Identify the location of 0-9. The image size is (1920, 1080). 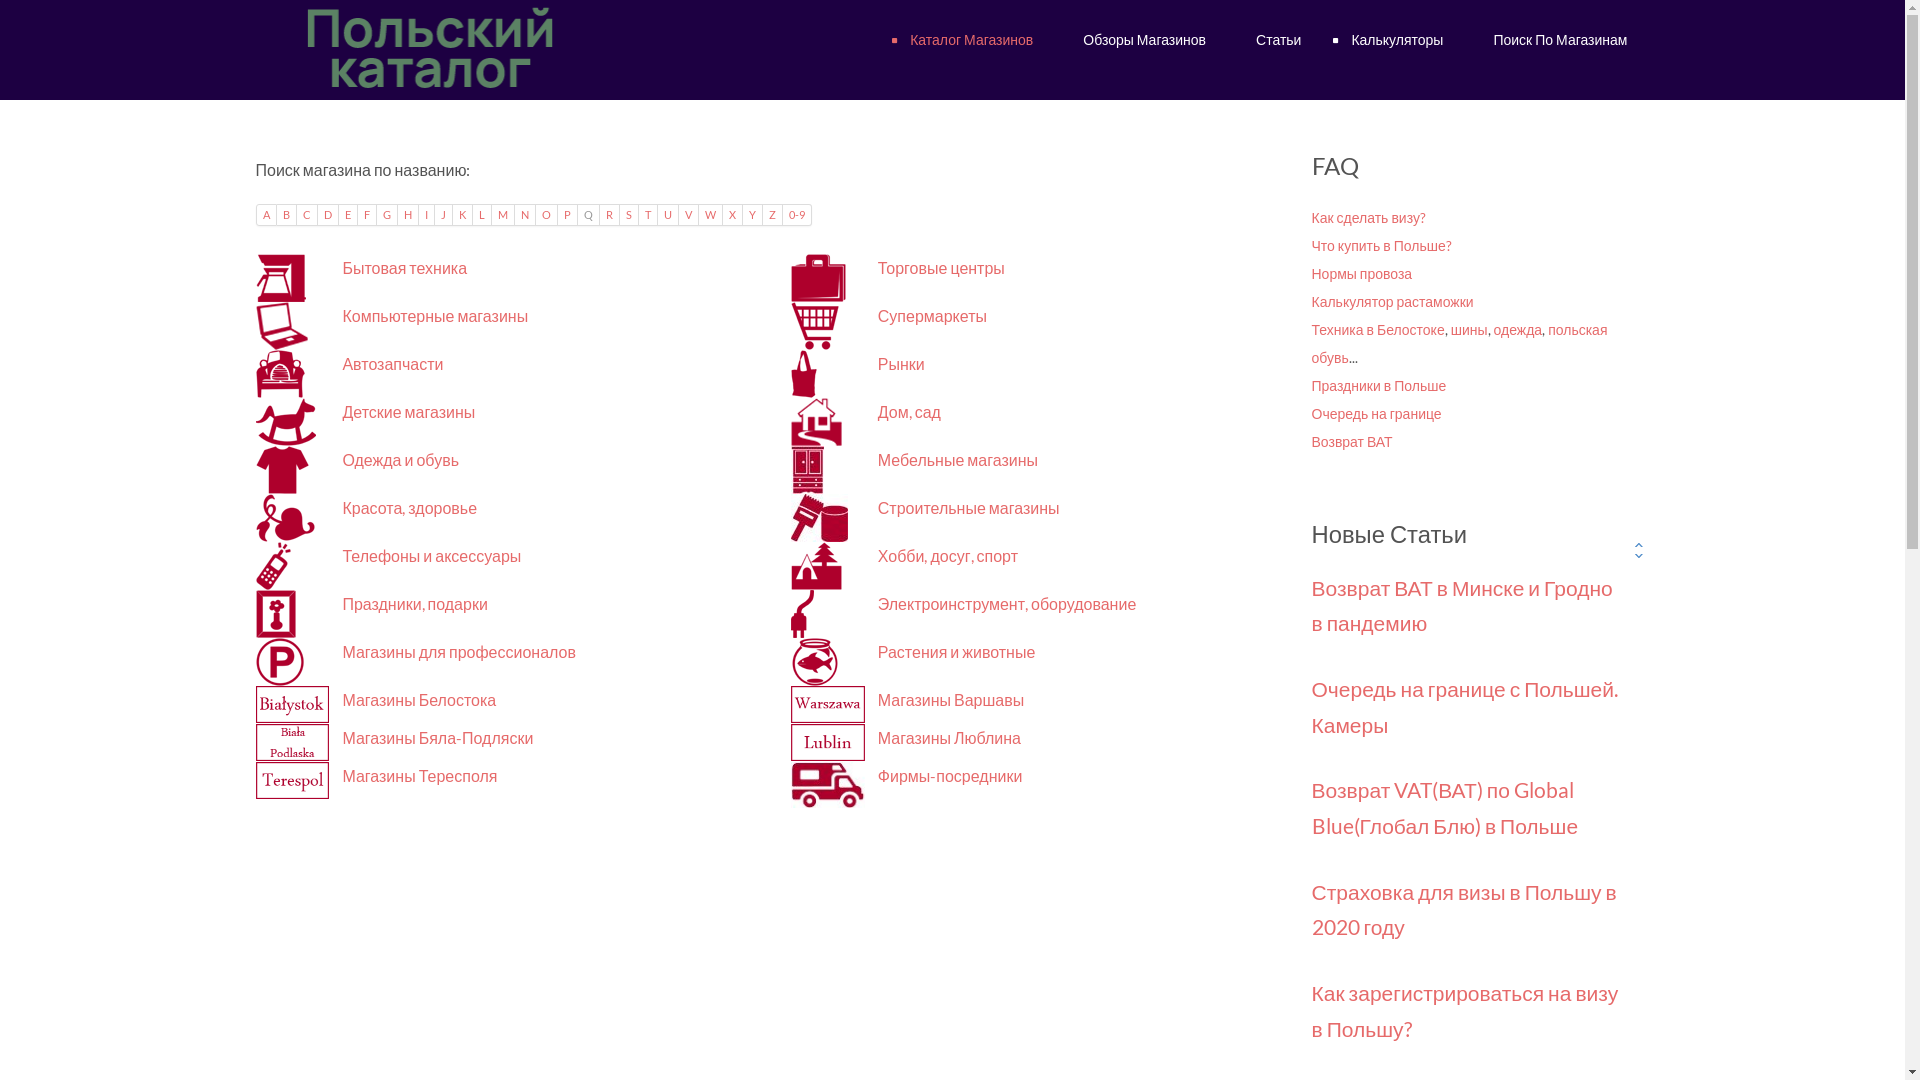
(796, 215).